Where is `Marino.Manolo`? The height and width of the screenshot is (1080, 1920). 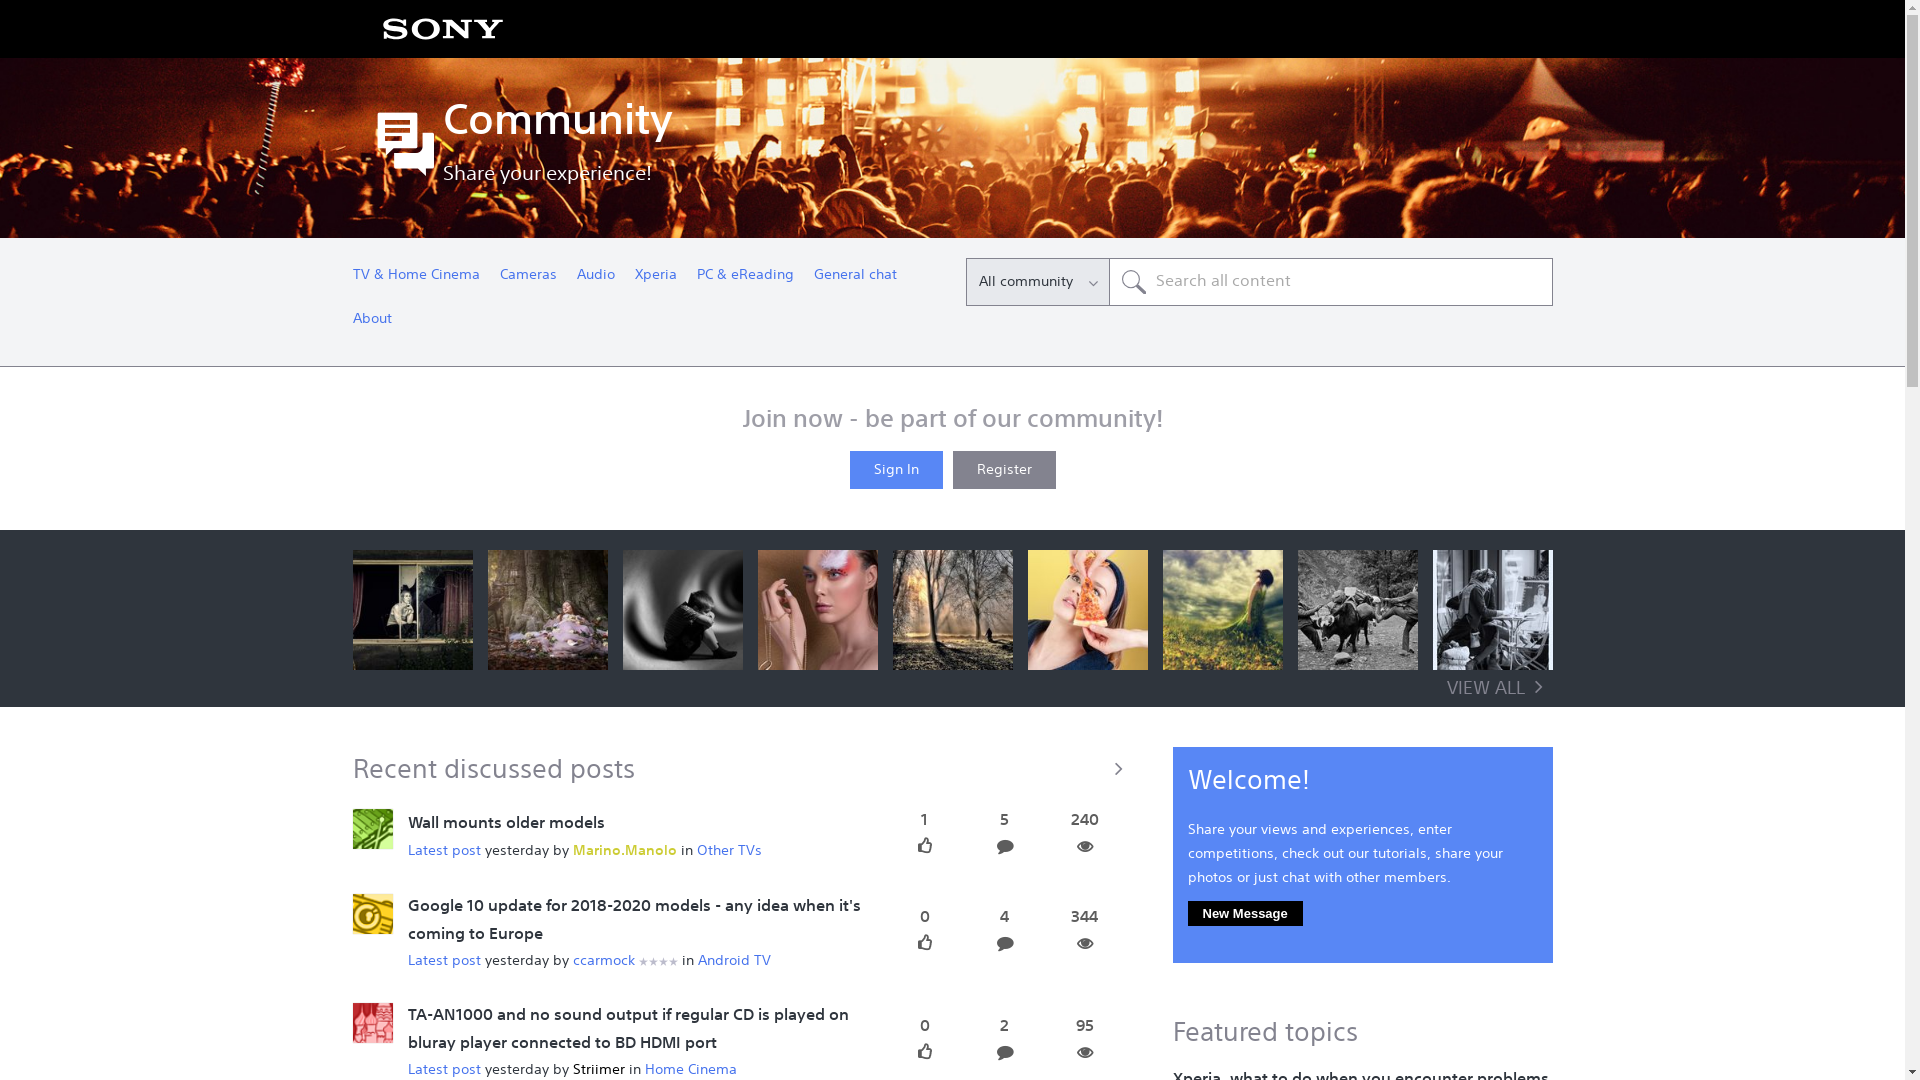 Marino.Manolo is located at coordinates (624, 851).